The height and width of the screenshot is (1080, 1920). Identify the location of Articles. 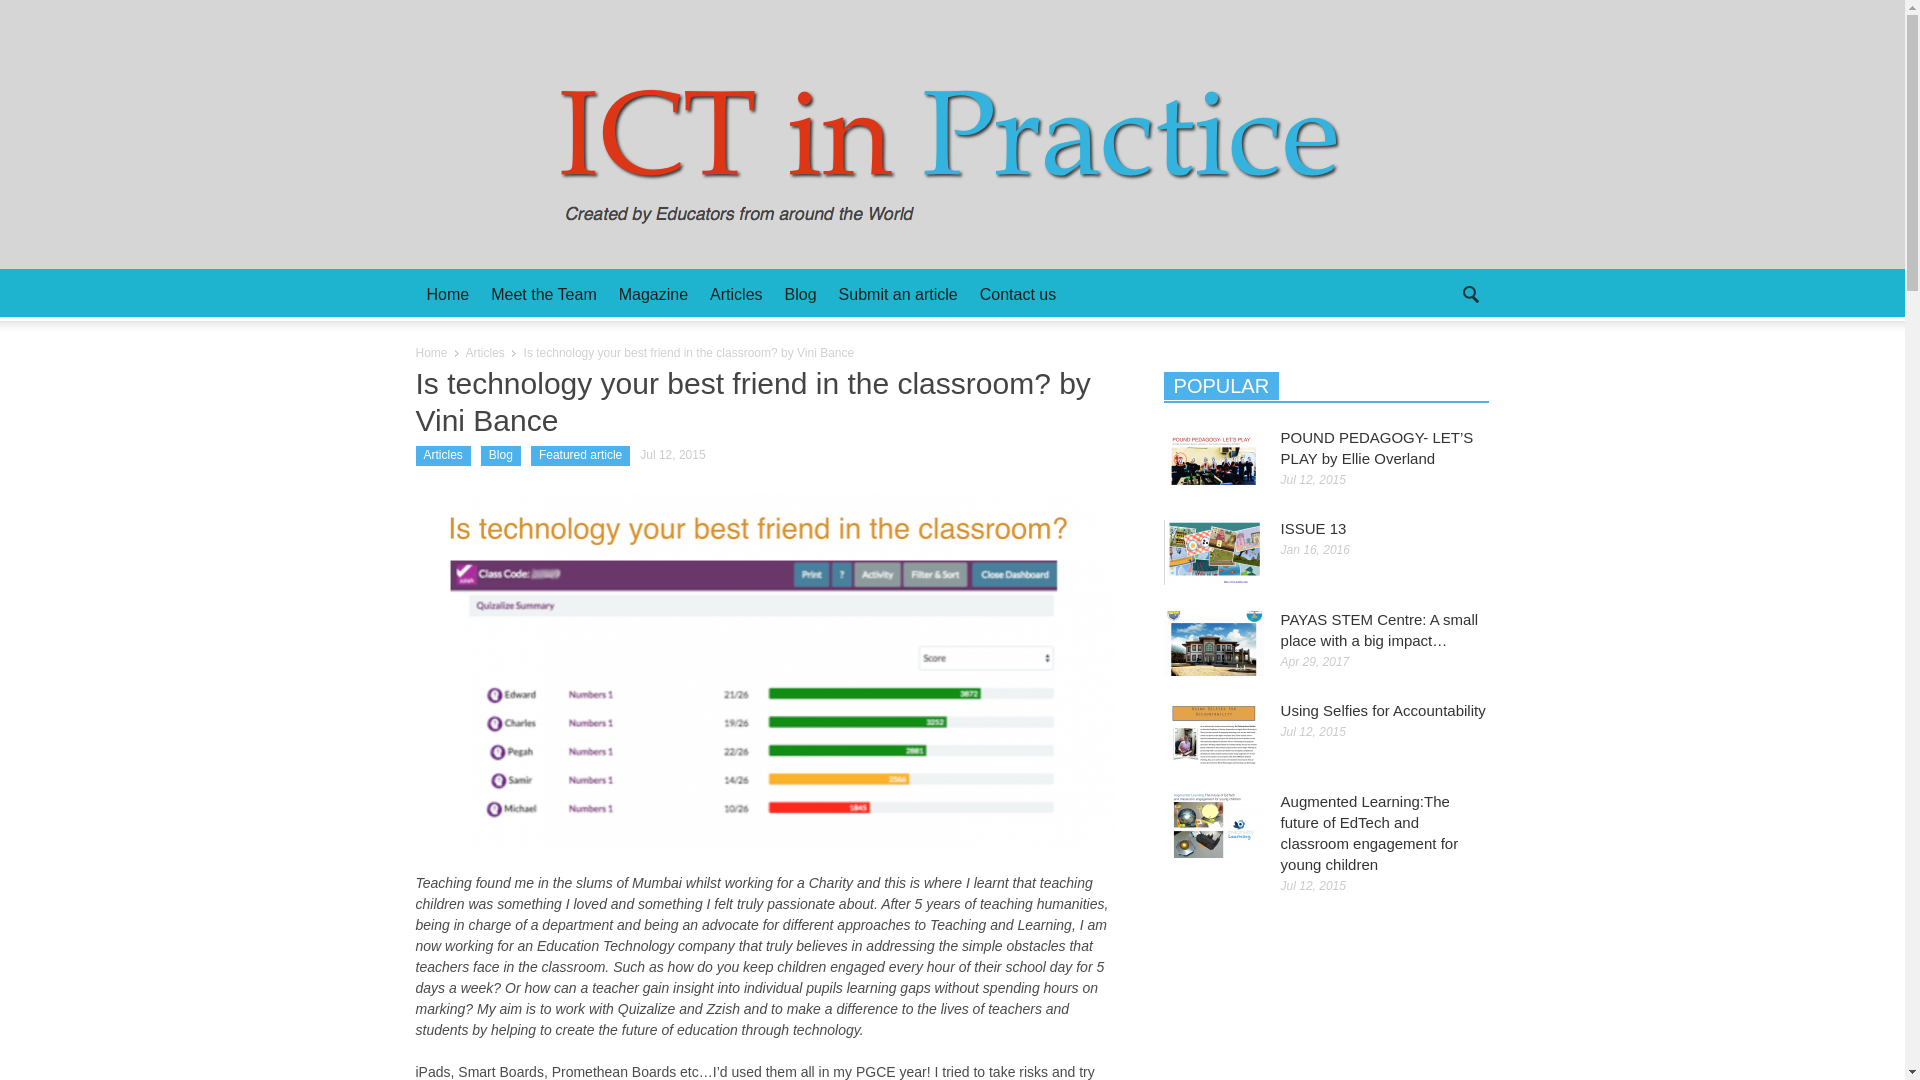
(443, 456).